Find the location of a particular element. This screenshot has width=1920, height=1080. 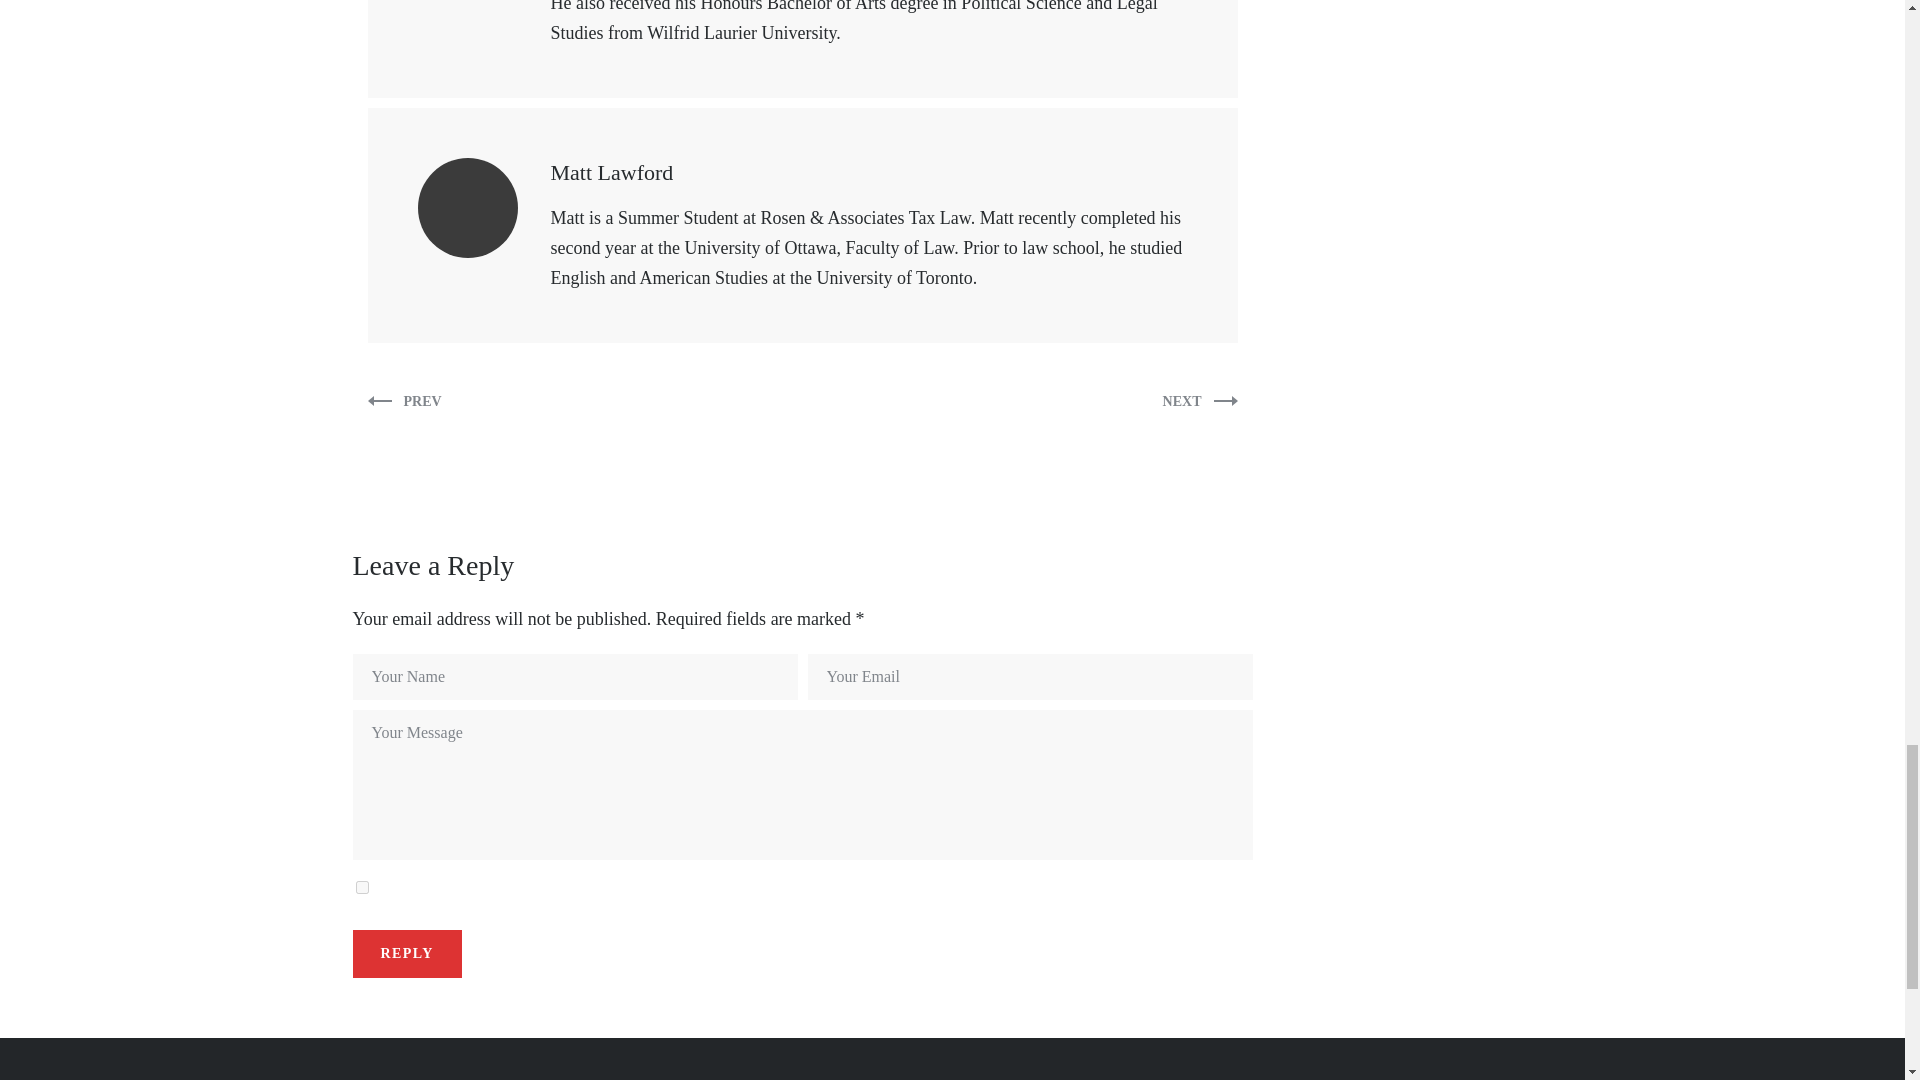

Your Name is located at coordinates (574, 676).